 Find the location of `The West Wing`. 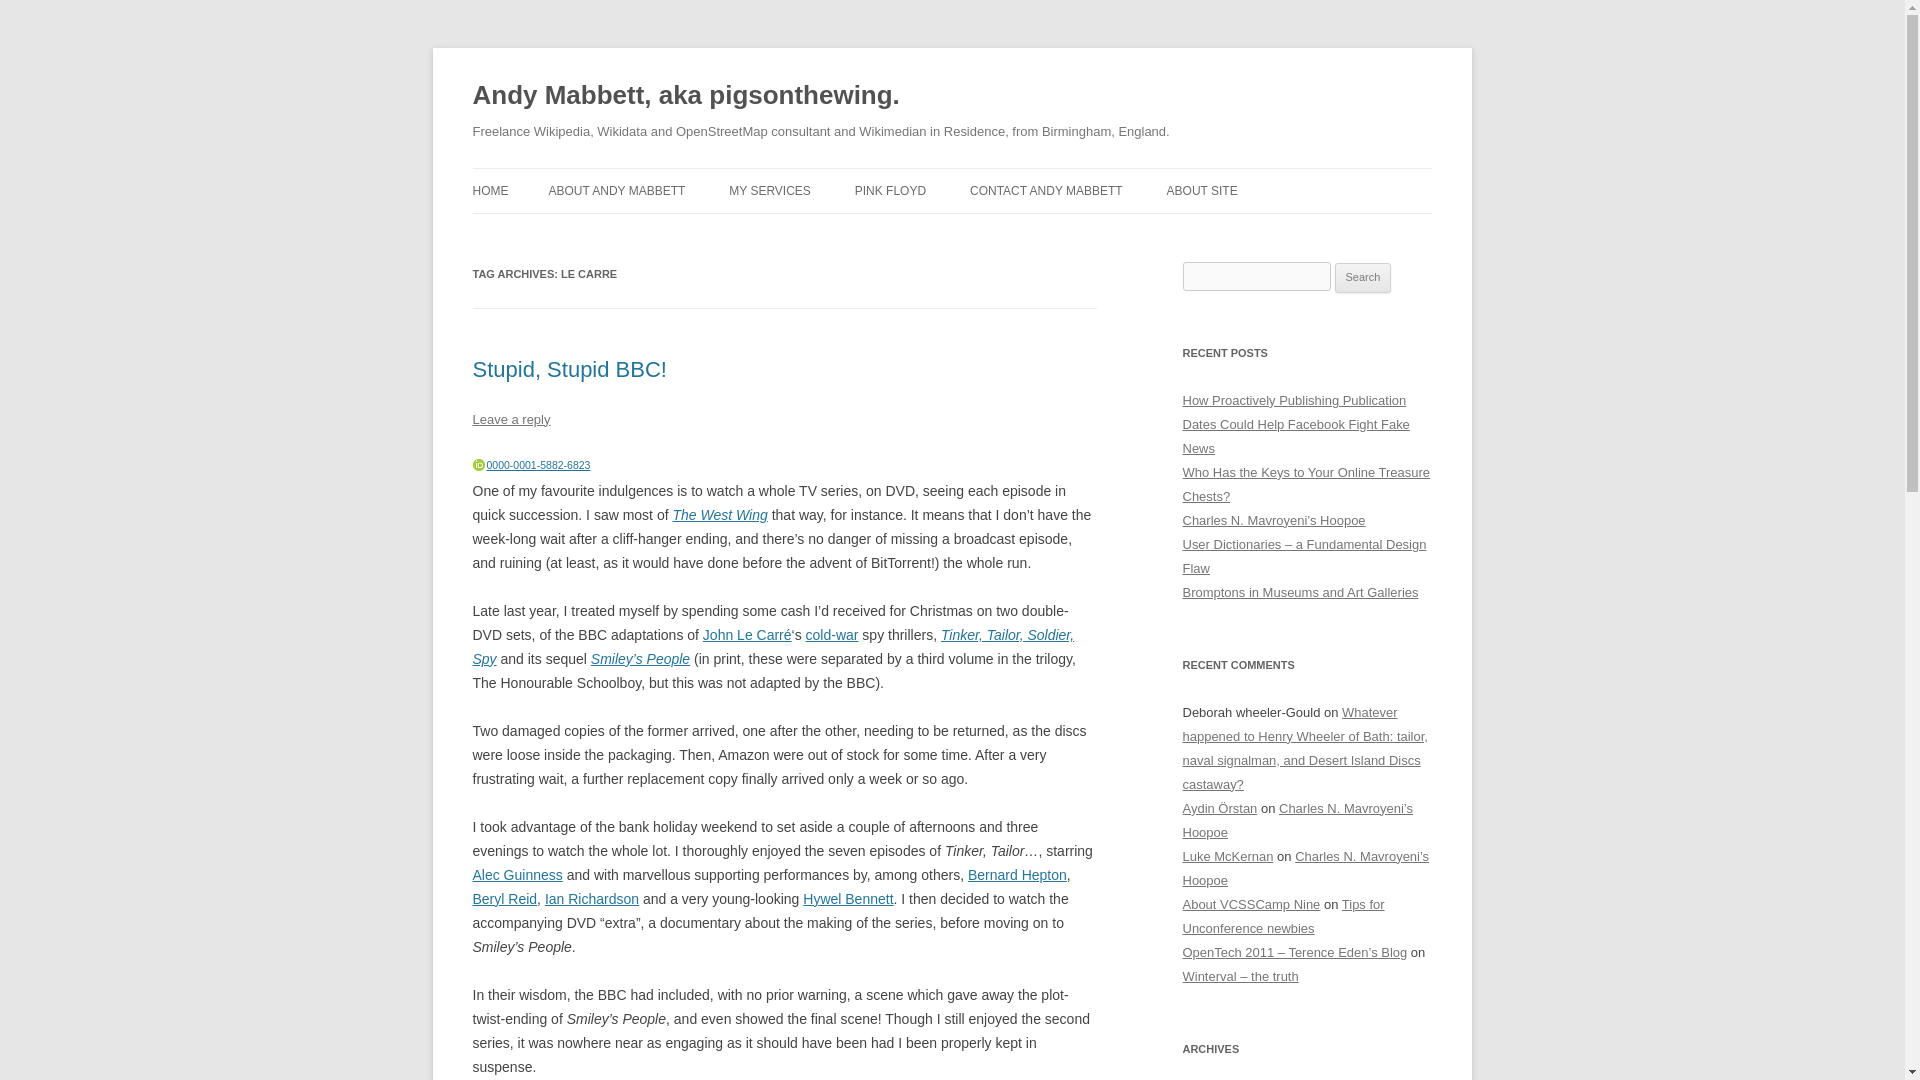

The West Wing is located at coordinates (719, 514).